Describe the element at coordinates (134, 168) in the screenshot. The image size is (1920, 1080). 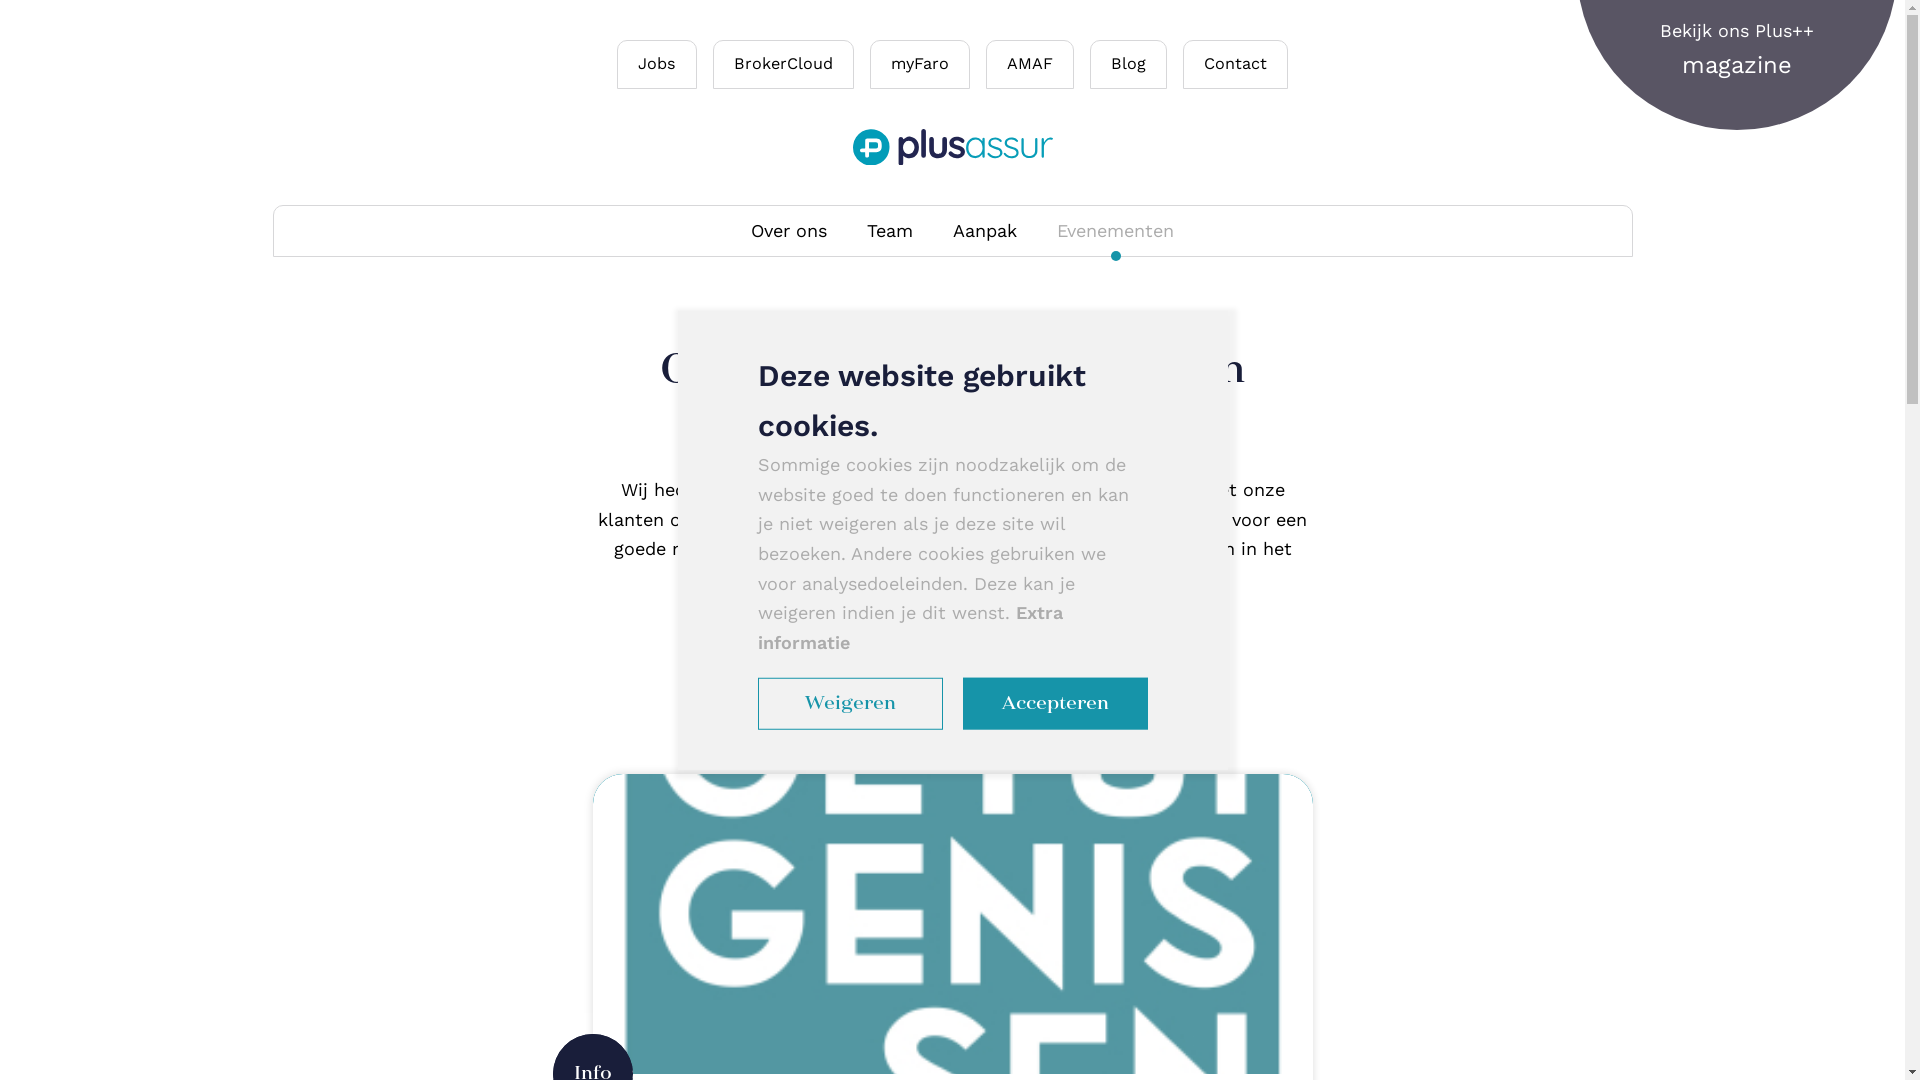
I see `Over ons` at that location.